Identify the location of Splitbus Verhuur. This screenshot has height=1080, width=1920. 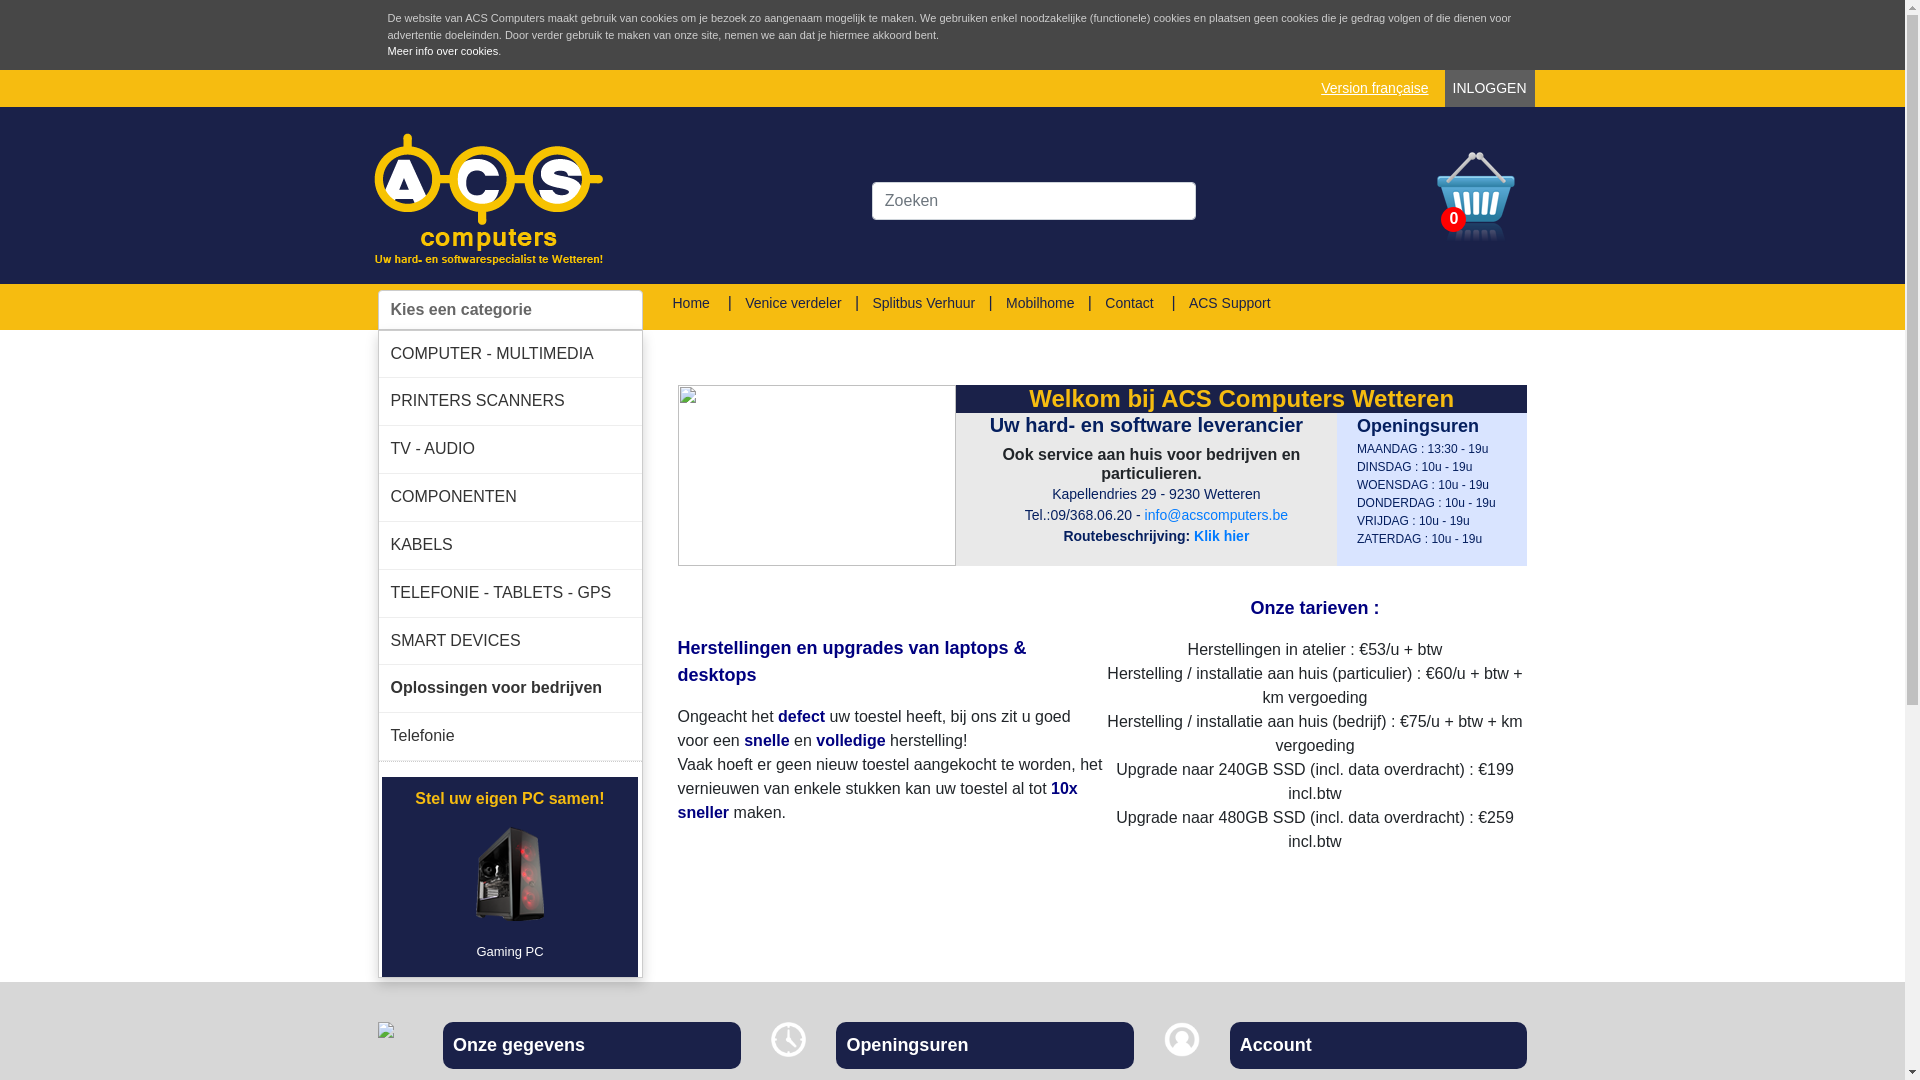
(924, 302).